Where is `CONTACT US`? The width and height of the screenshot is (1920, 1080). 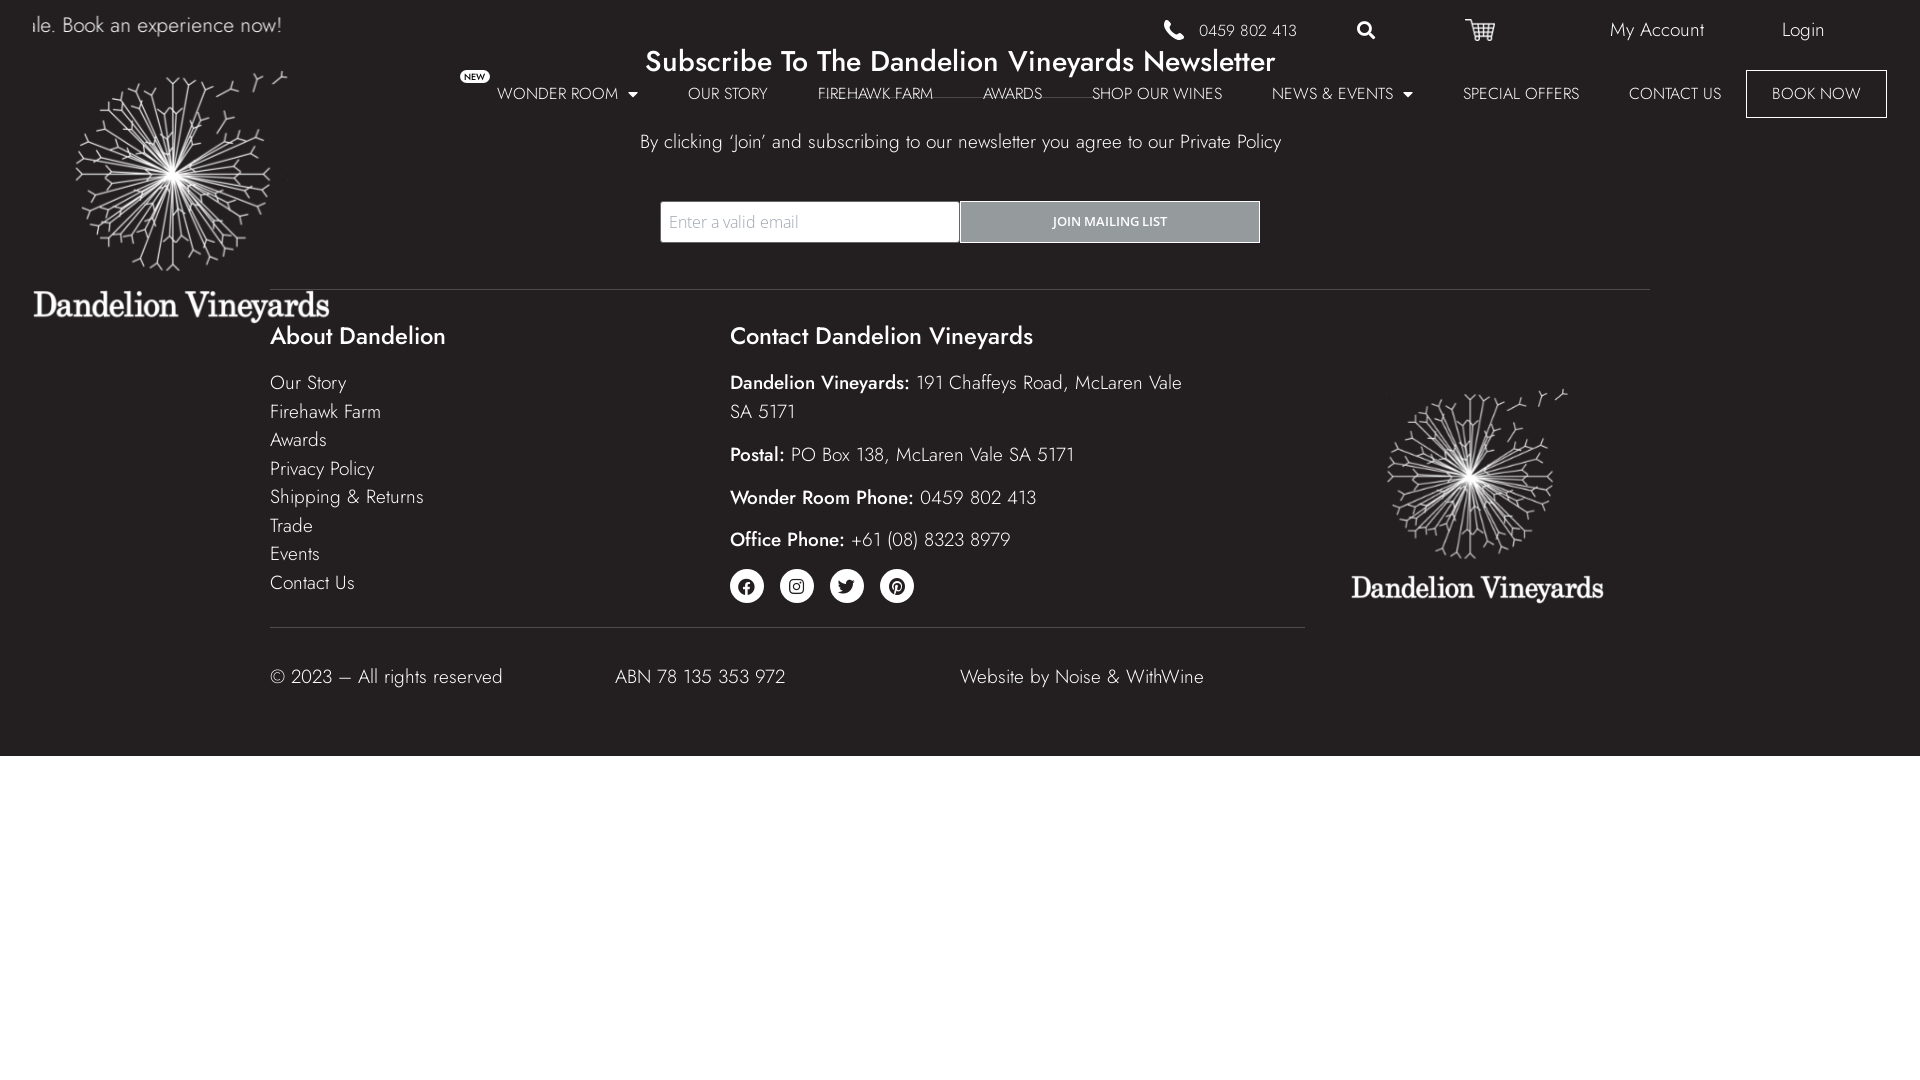 CONTACT US is located at coordinates (1675, 94).